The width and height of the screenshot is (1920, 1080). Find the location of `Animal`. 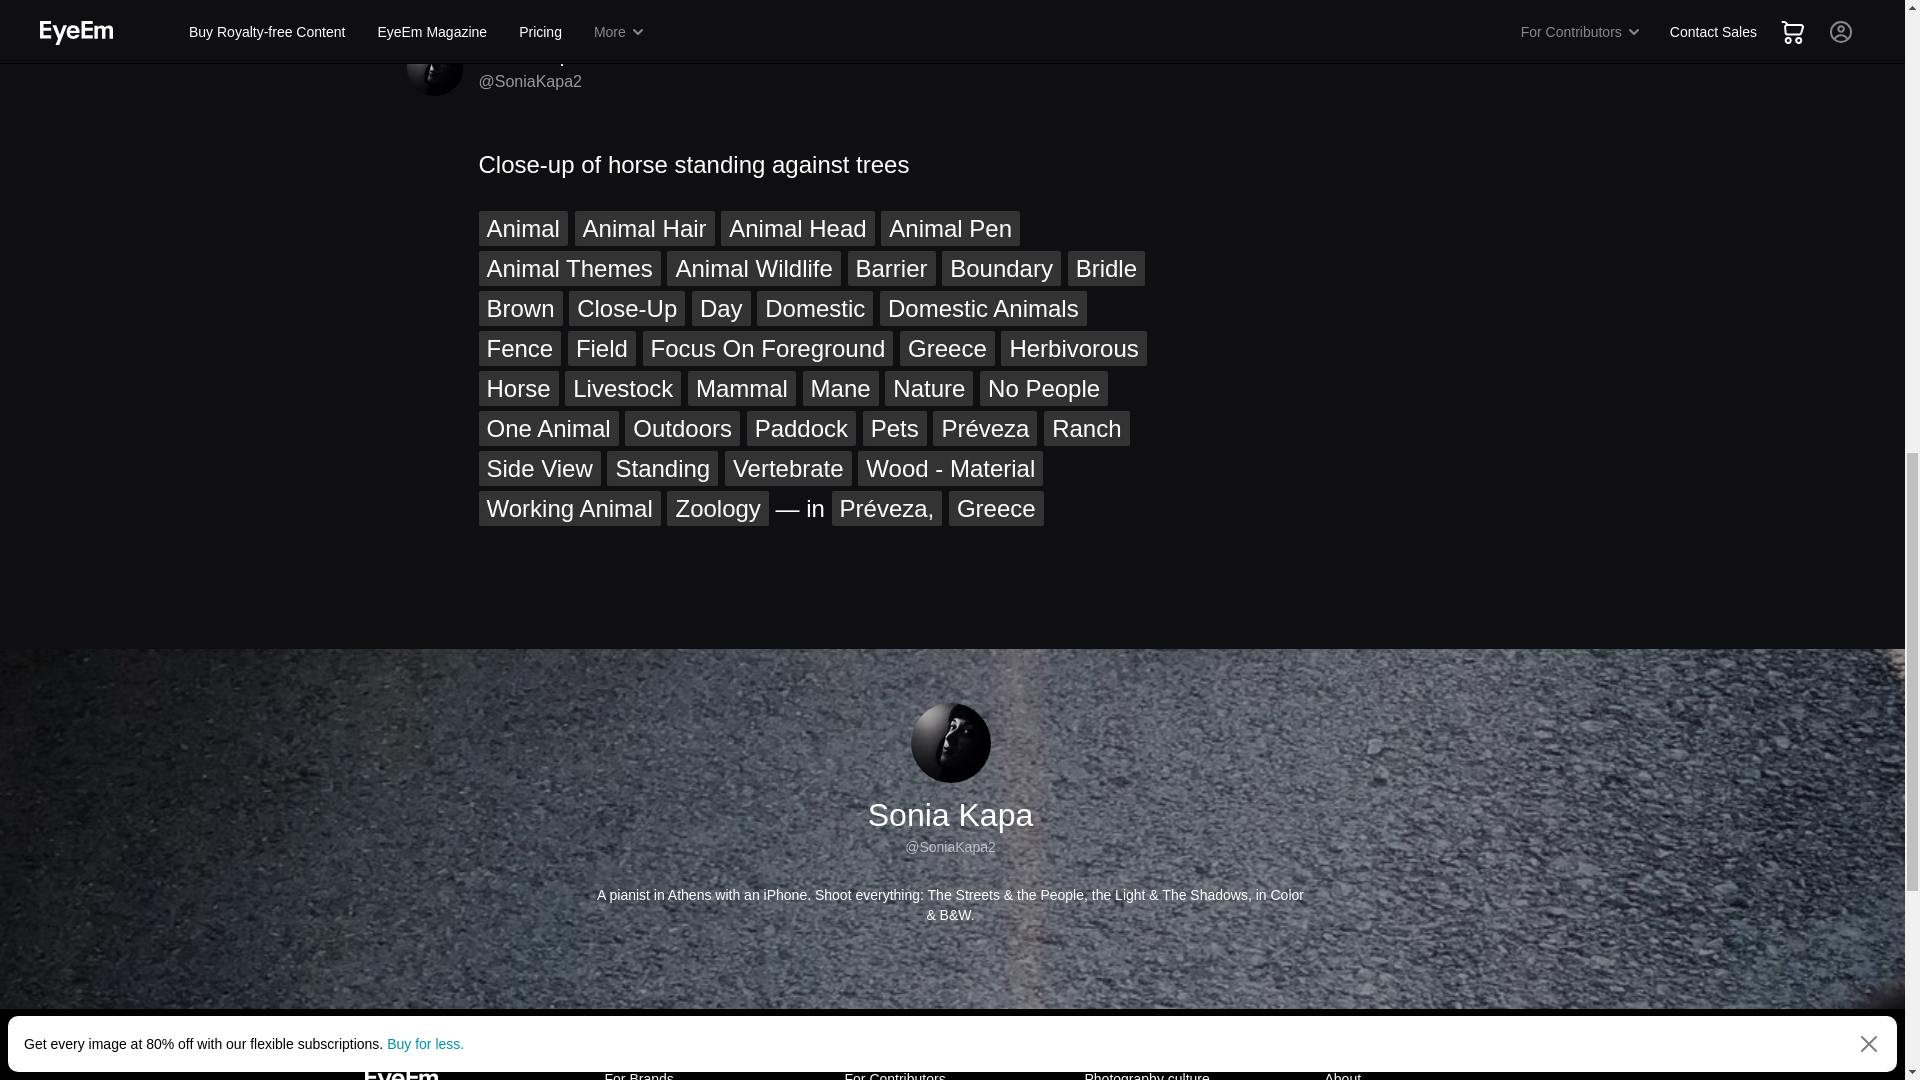

Animal is located at coordinates (522, 228).